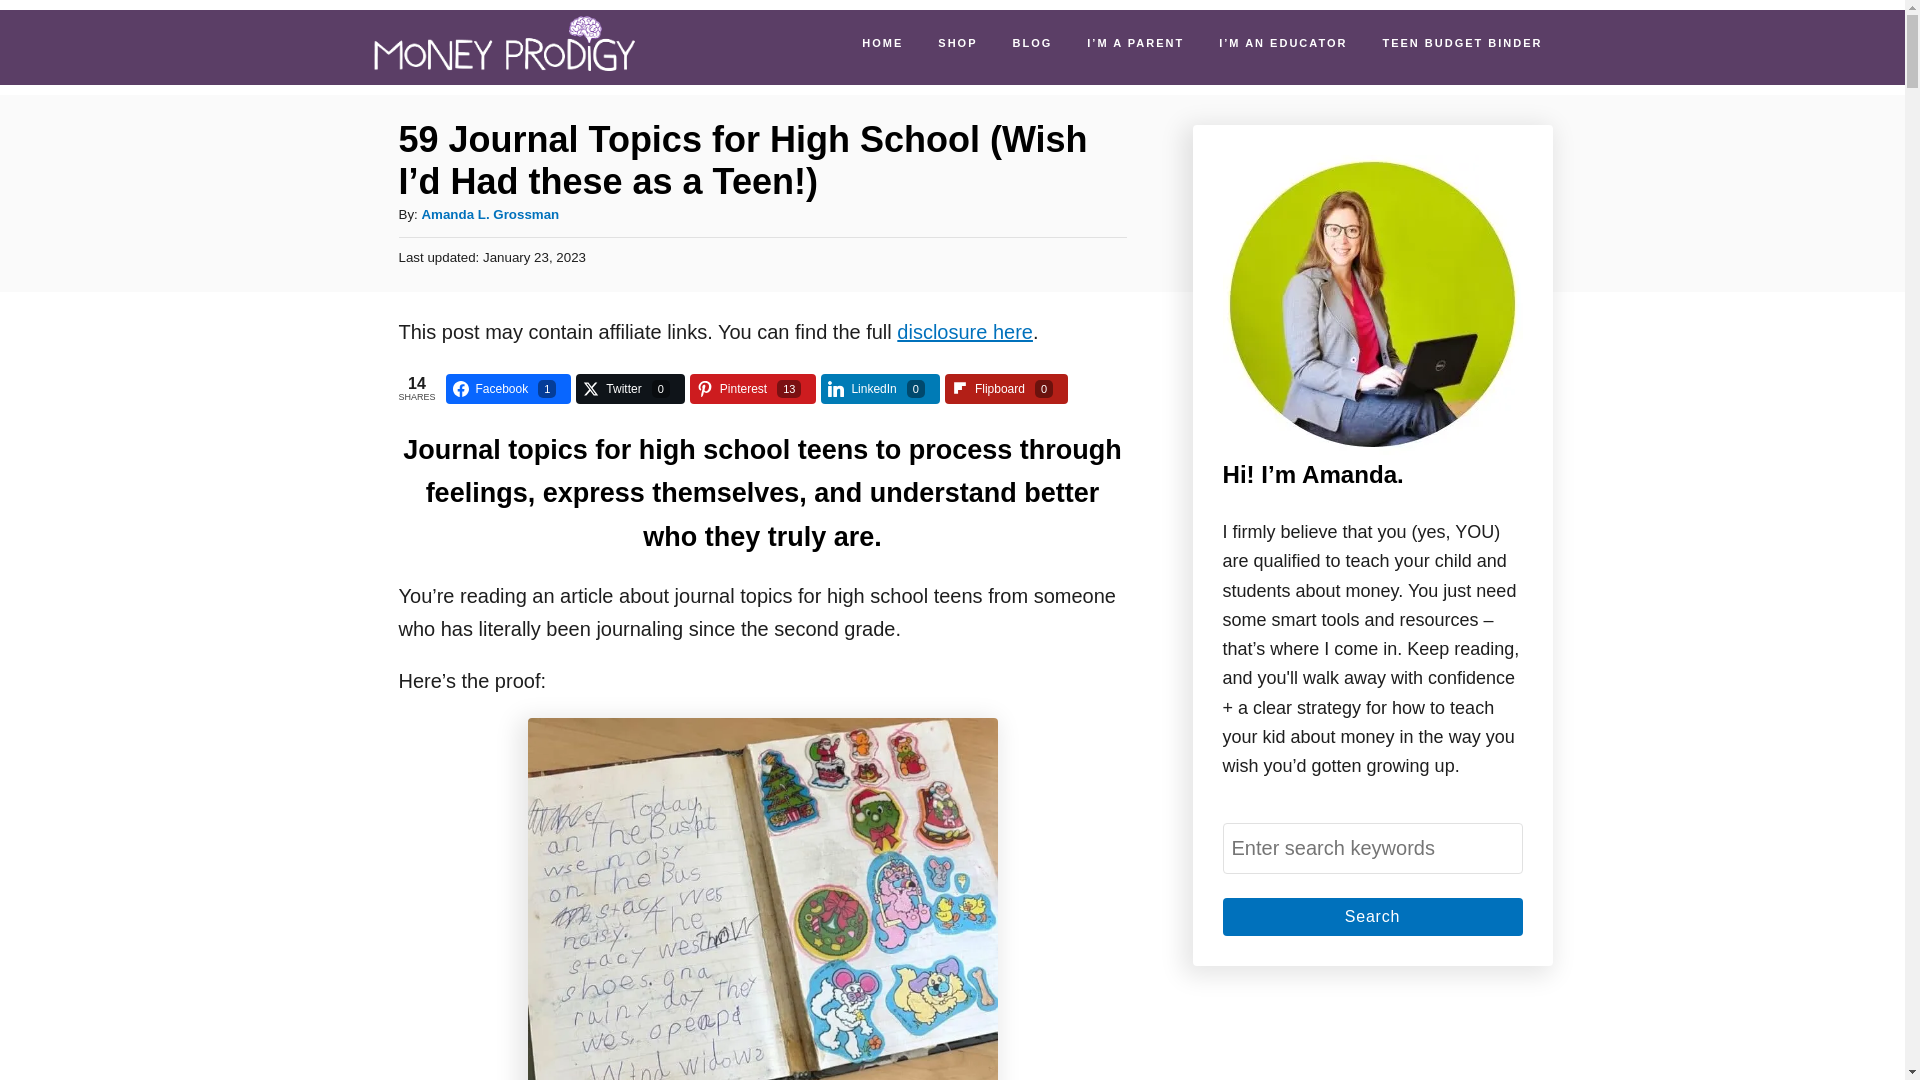 Image resolution: width=1920 pixels, height=1080 pixels. Describe the element at coordinates (508, 388) in the screenshot. I see `Facebook1` at that location.